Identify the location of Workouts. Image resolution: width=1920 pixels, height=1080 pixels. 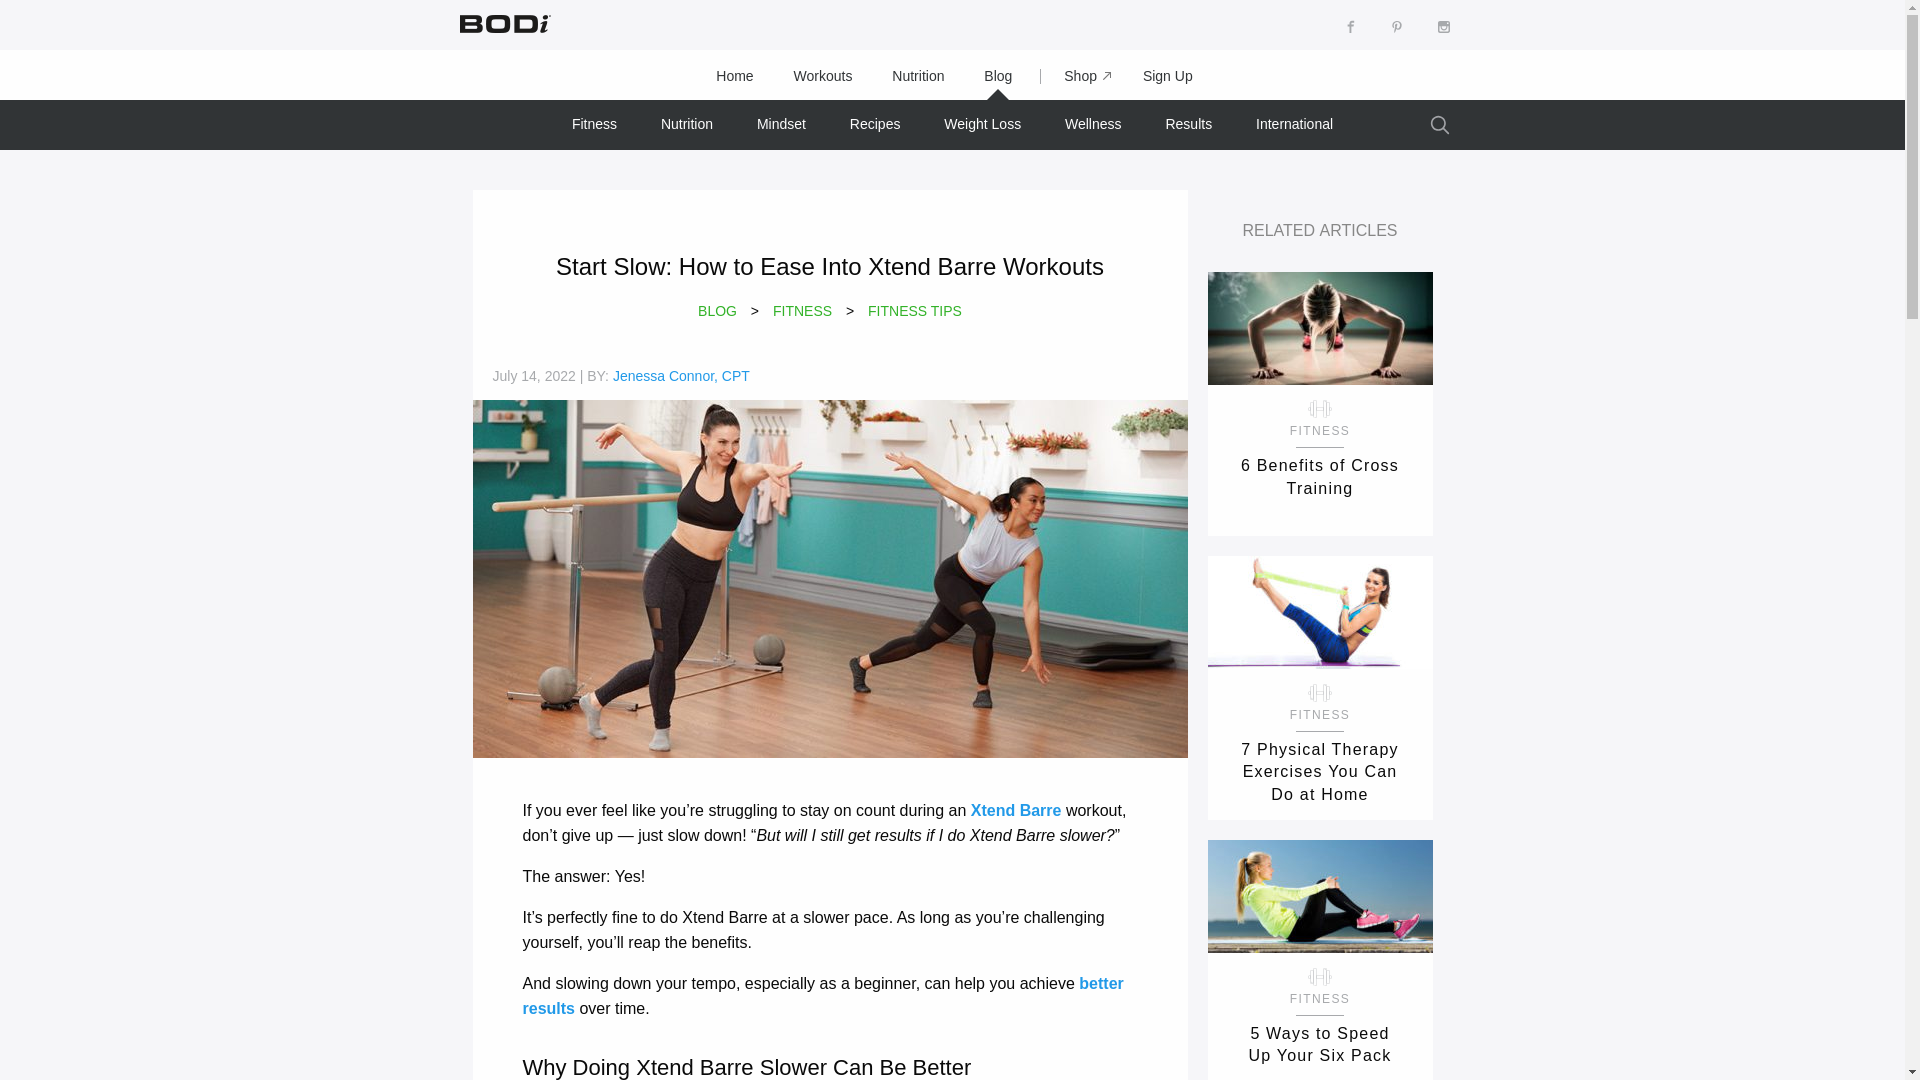
(823, 76).